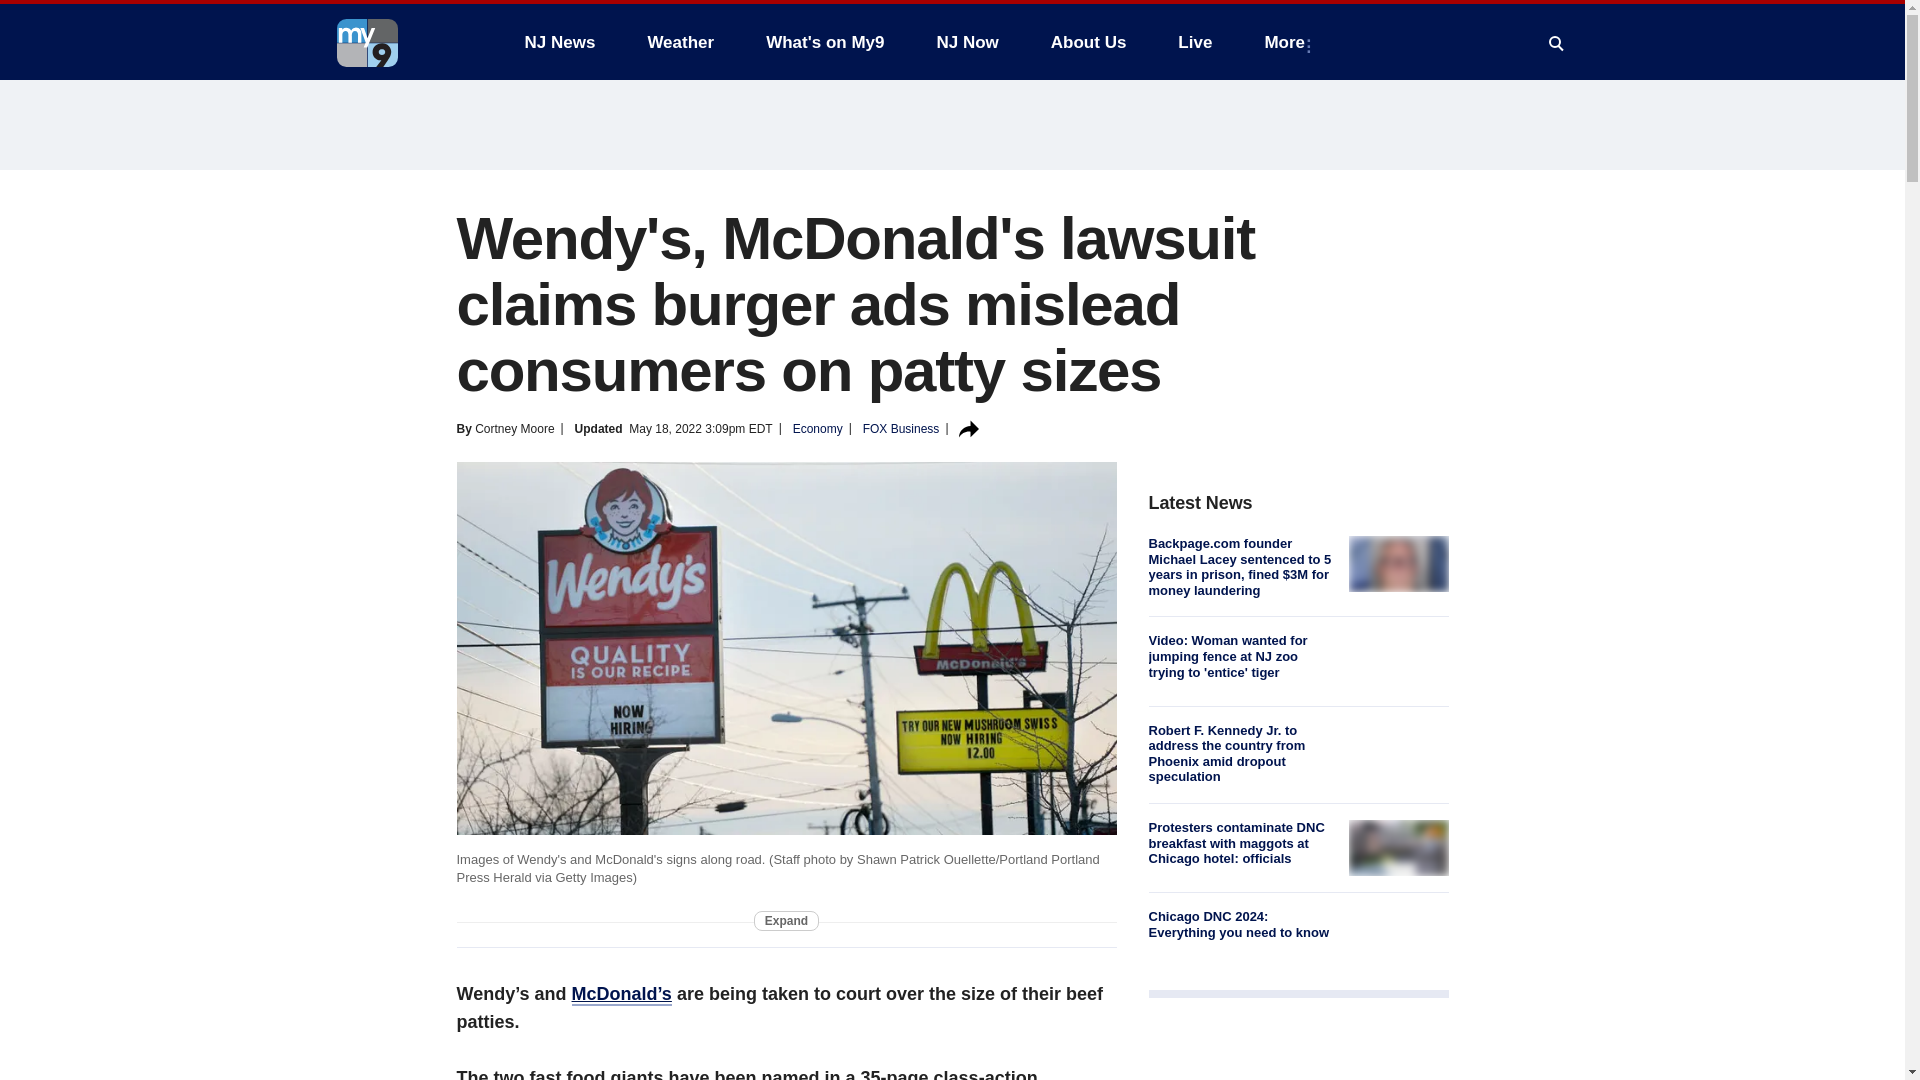 The width and height of the screenshot is (1920, 1080). What do you see at coordinates (817, 429) in the screenshot?
I see `Economy` at bounding box center [817, 429].